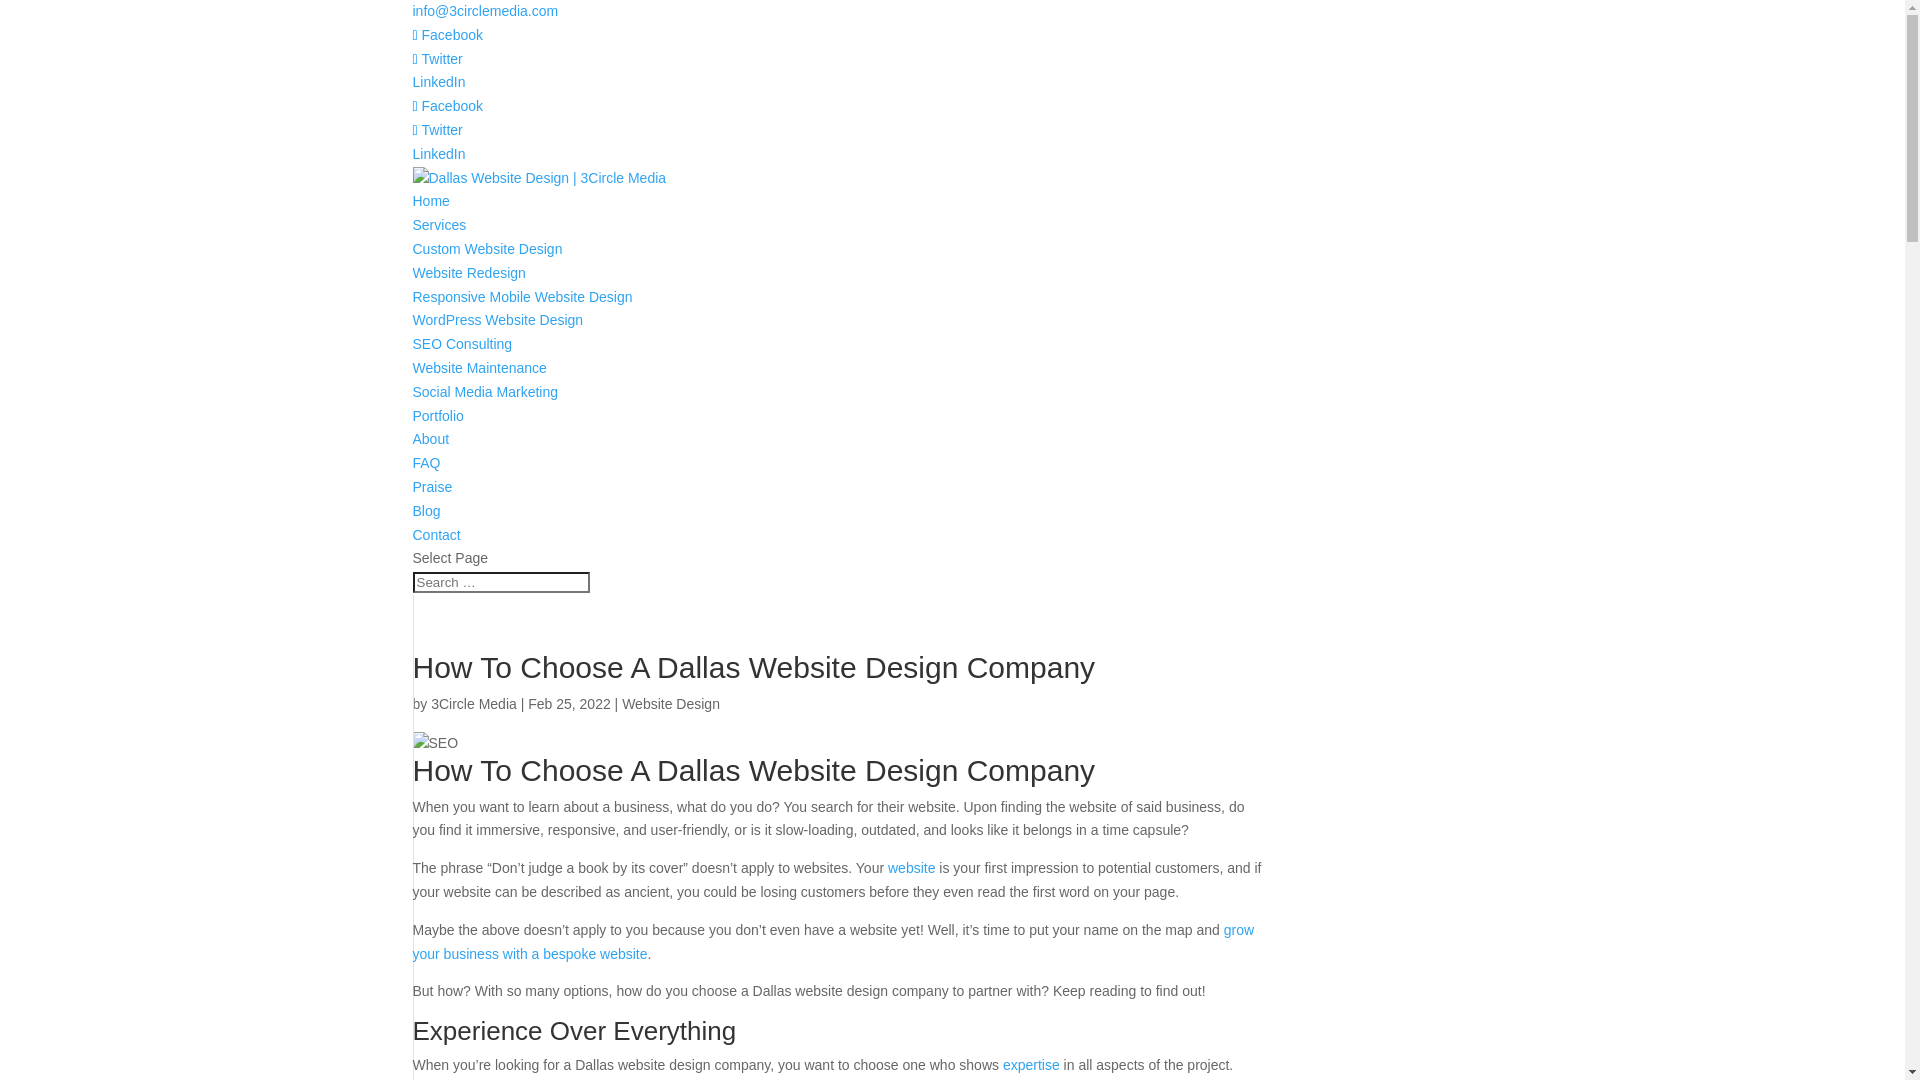 The image size is (1920, 1080). What do you see at coordinates (912, 868) in the screenshot?
I see `website` at bounding box center [912, 868].